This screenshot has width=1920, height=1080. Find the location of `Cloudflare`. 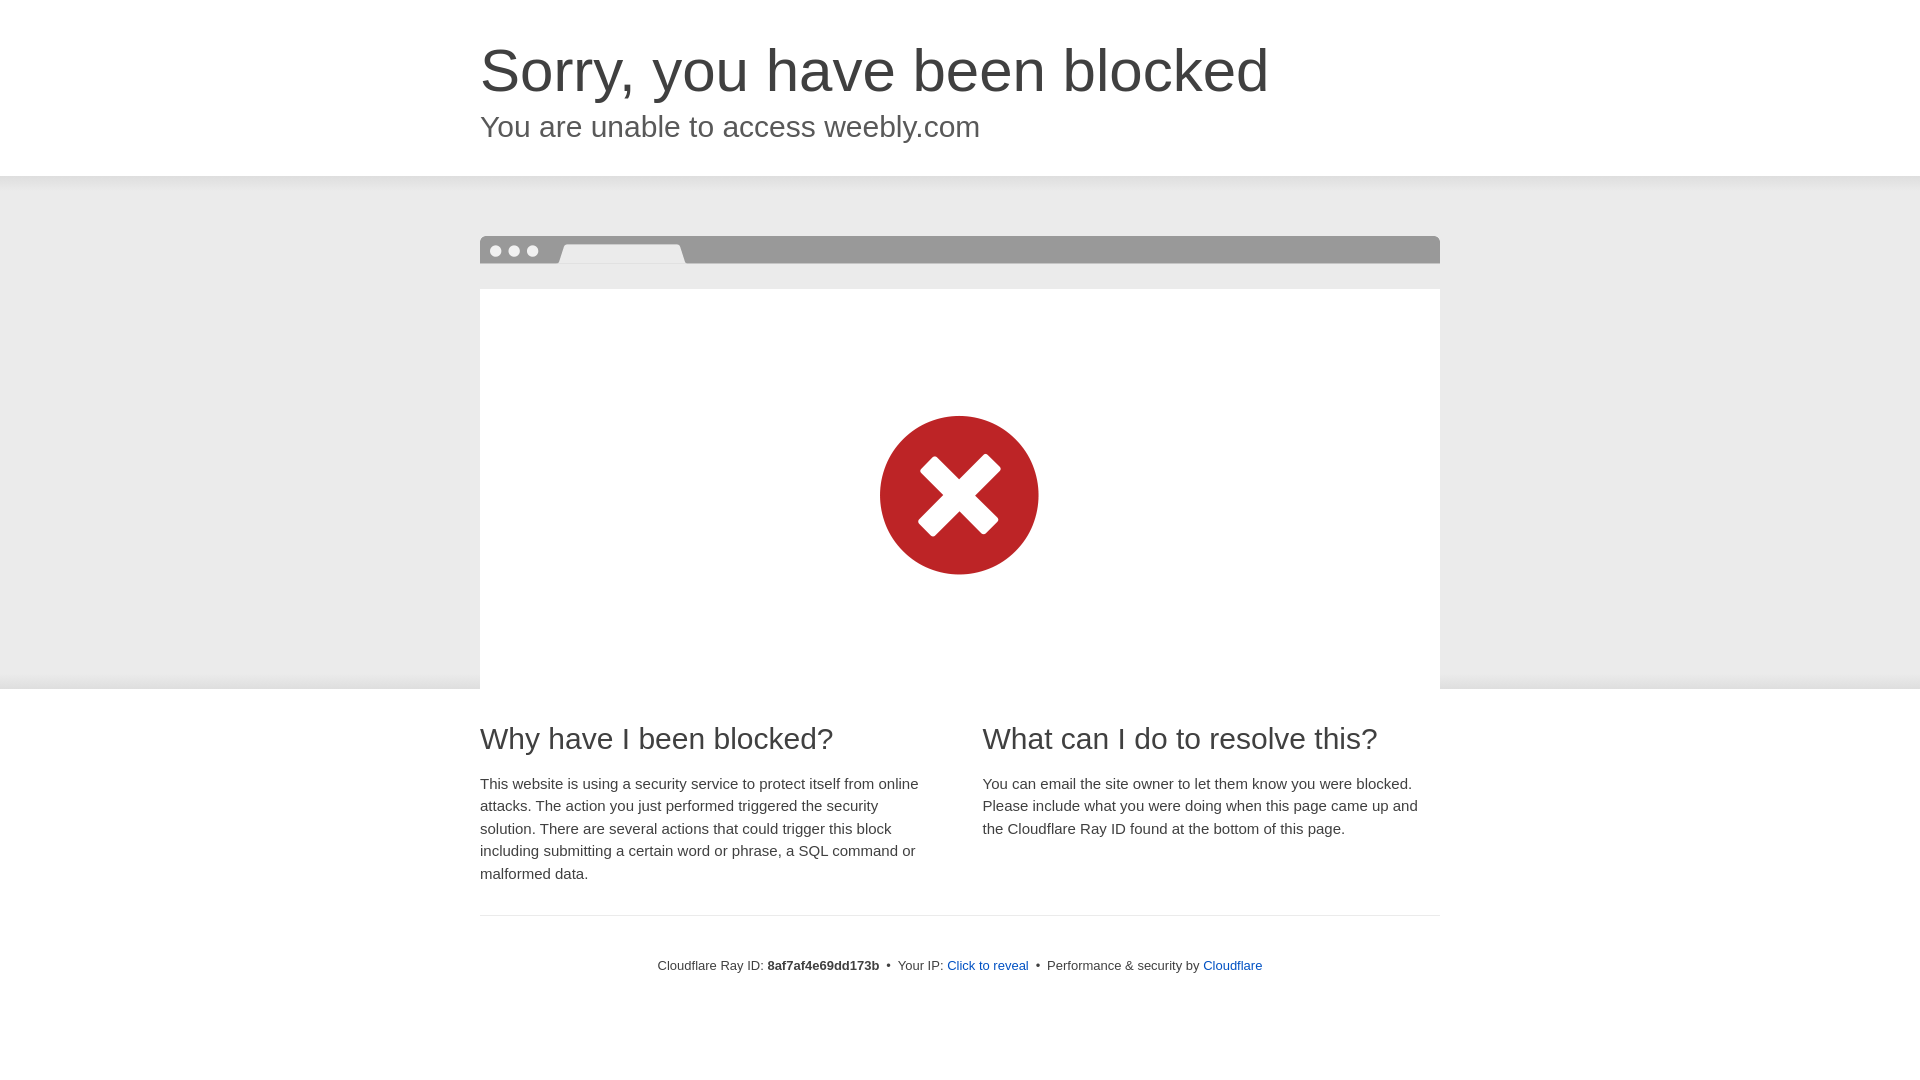

Cloudflare is located at coordinates (1232, 965).